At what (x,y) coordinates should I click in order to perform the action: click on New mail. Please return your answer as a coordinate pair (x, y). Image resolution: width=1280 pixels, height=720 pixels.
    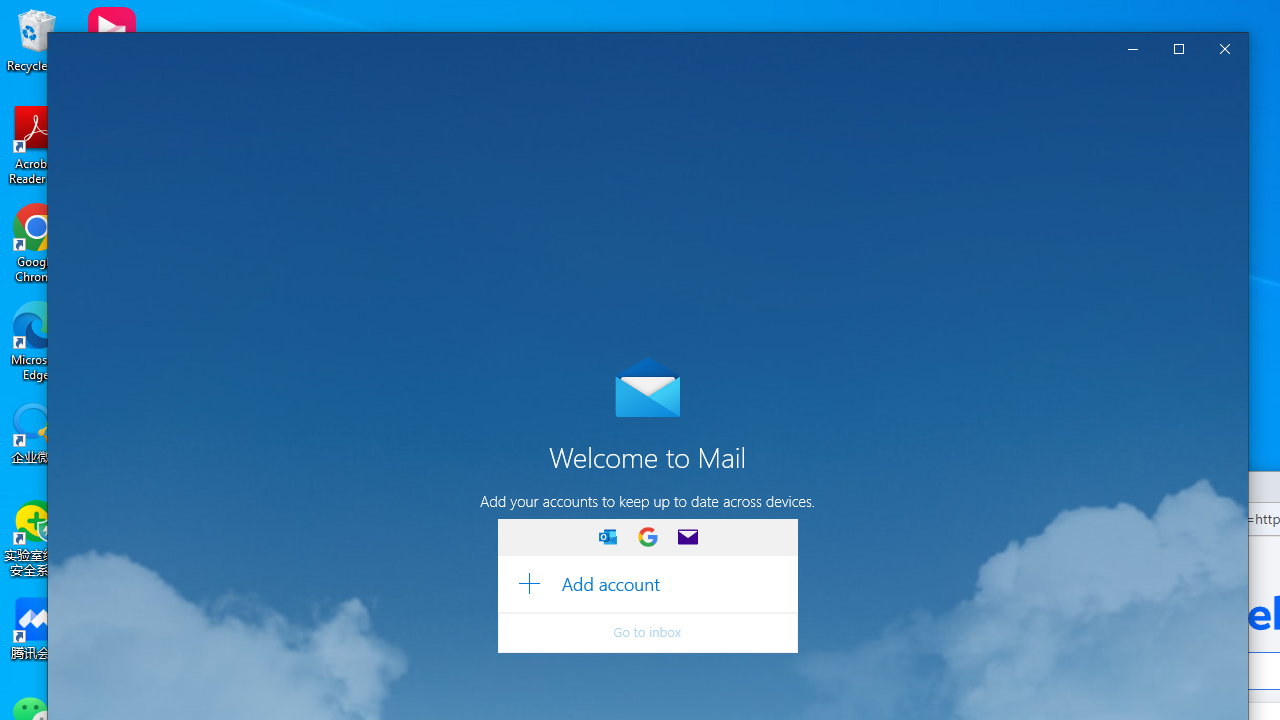
    Looking at the image, I should click on (178, 137).